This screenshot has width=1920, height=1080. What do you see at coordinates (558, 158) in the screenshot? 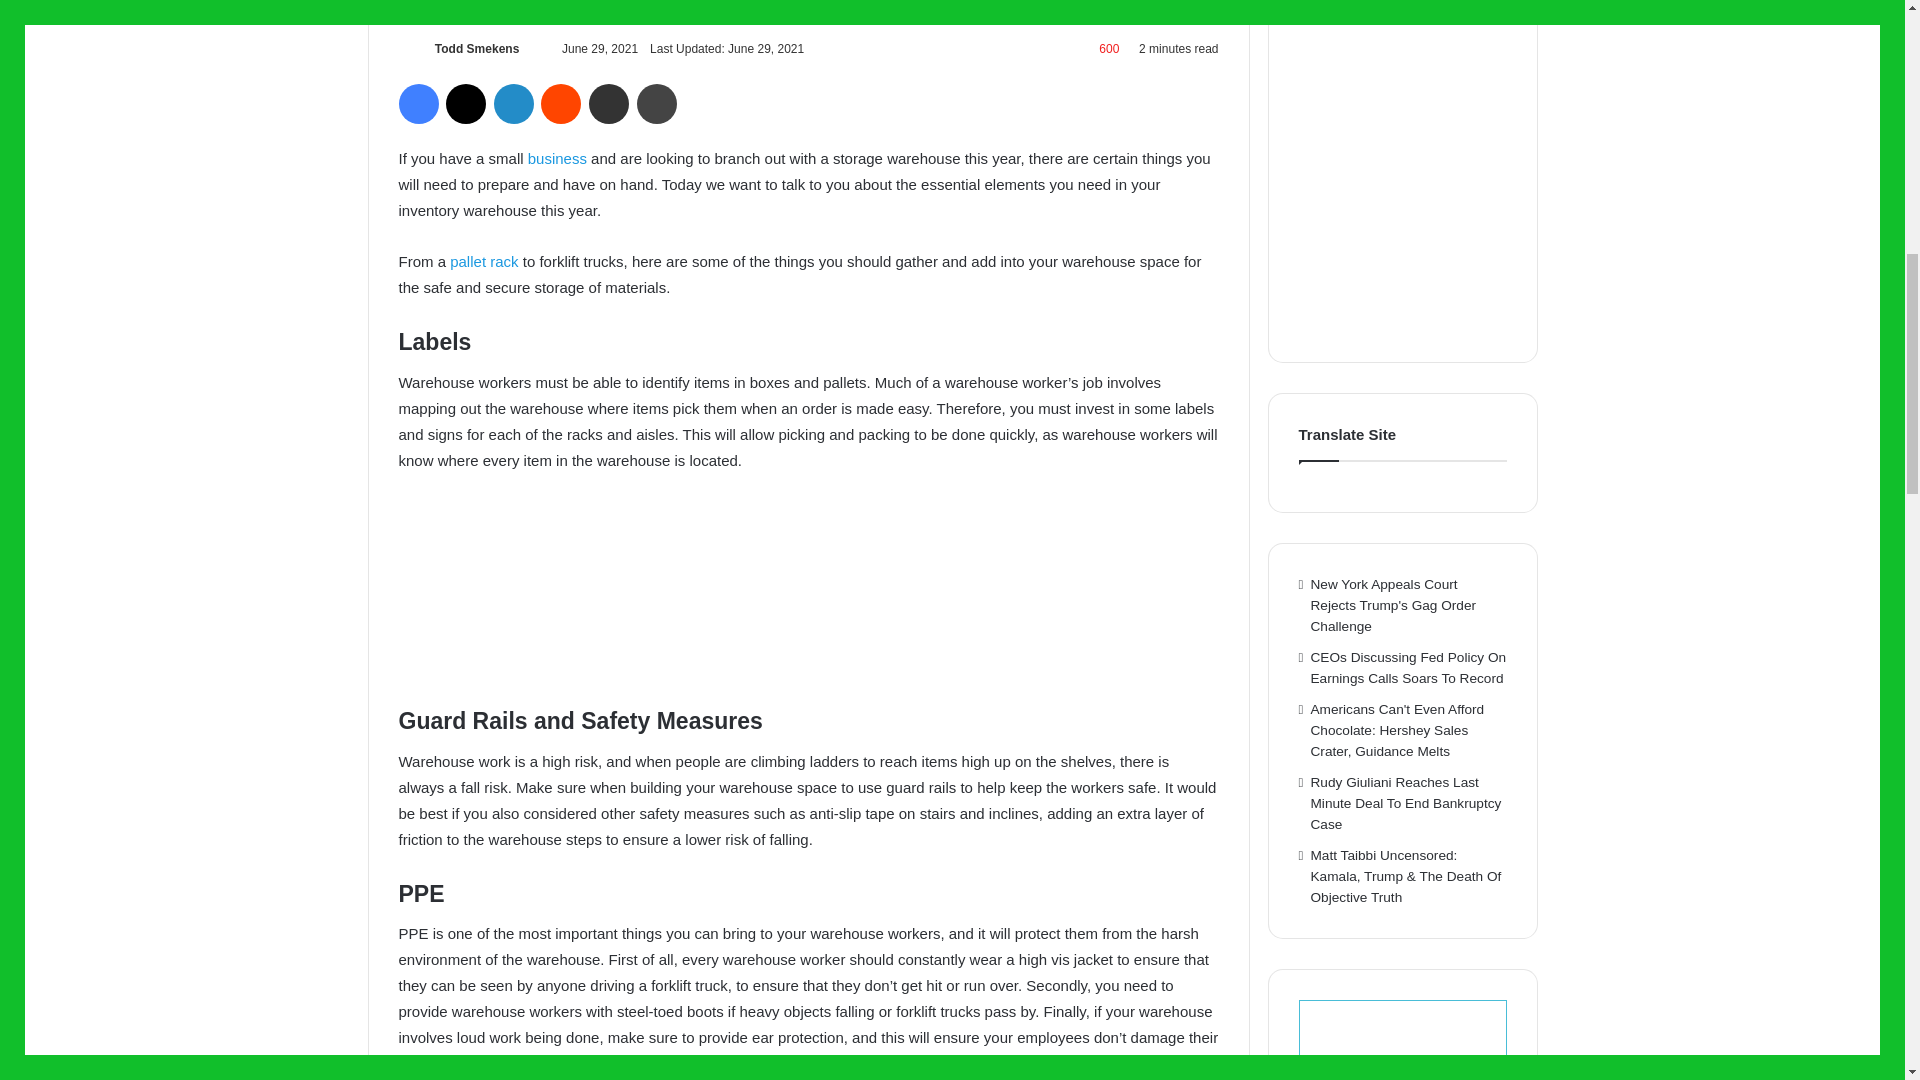
I see `business` at bounding box center [558, 158].